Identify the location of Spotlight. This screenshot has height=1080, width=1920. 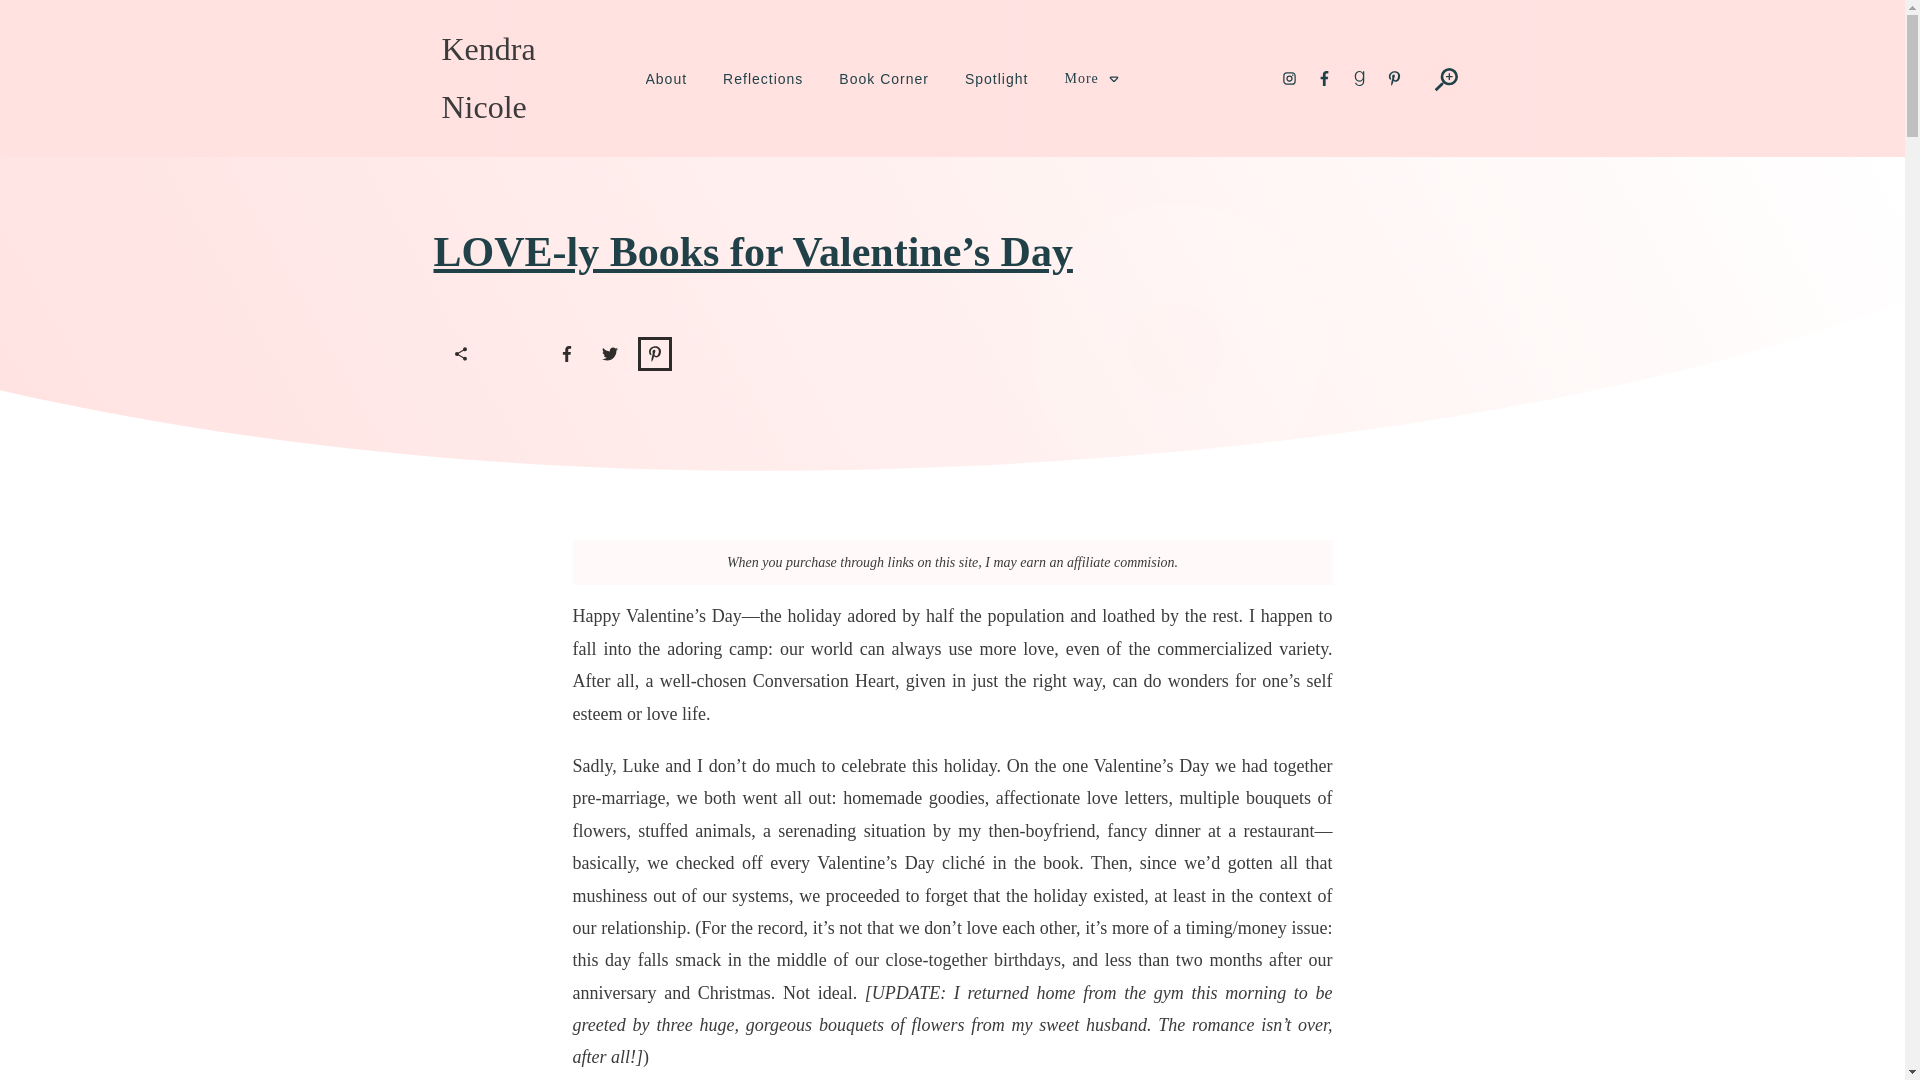
(996, 78).